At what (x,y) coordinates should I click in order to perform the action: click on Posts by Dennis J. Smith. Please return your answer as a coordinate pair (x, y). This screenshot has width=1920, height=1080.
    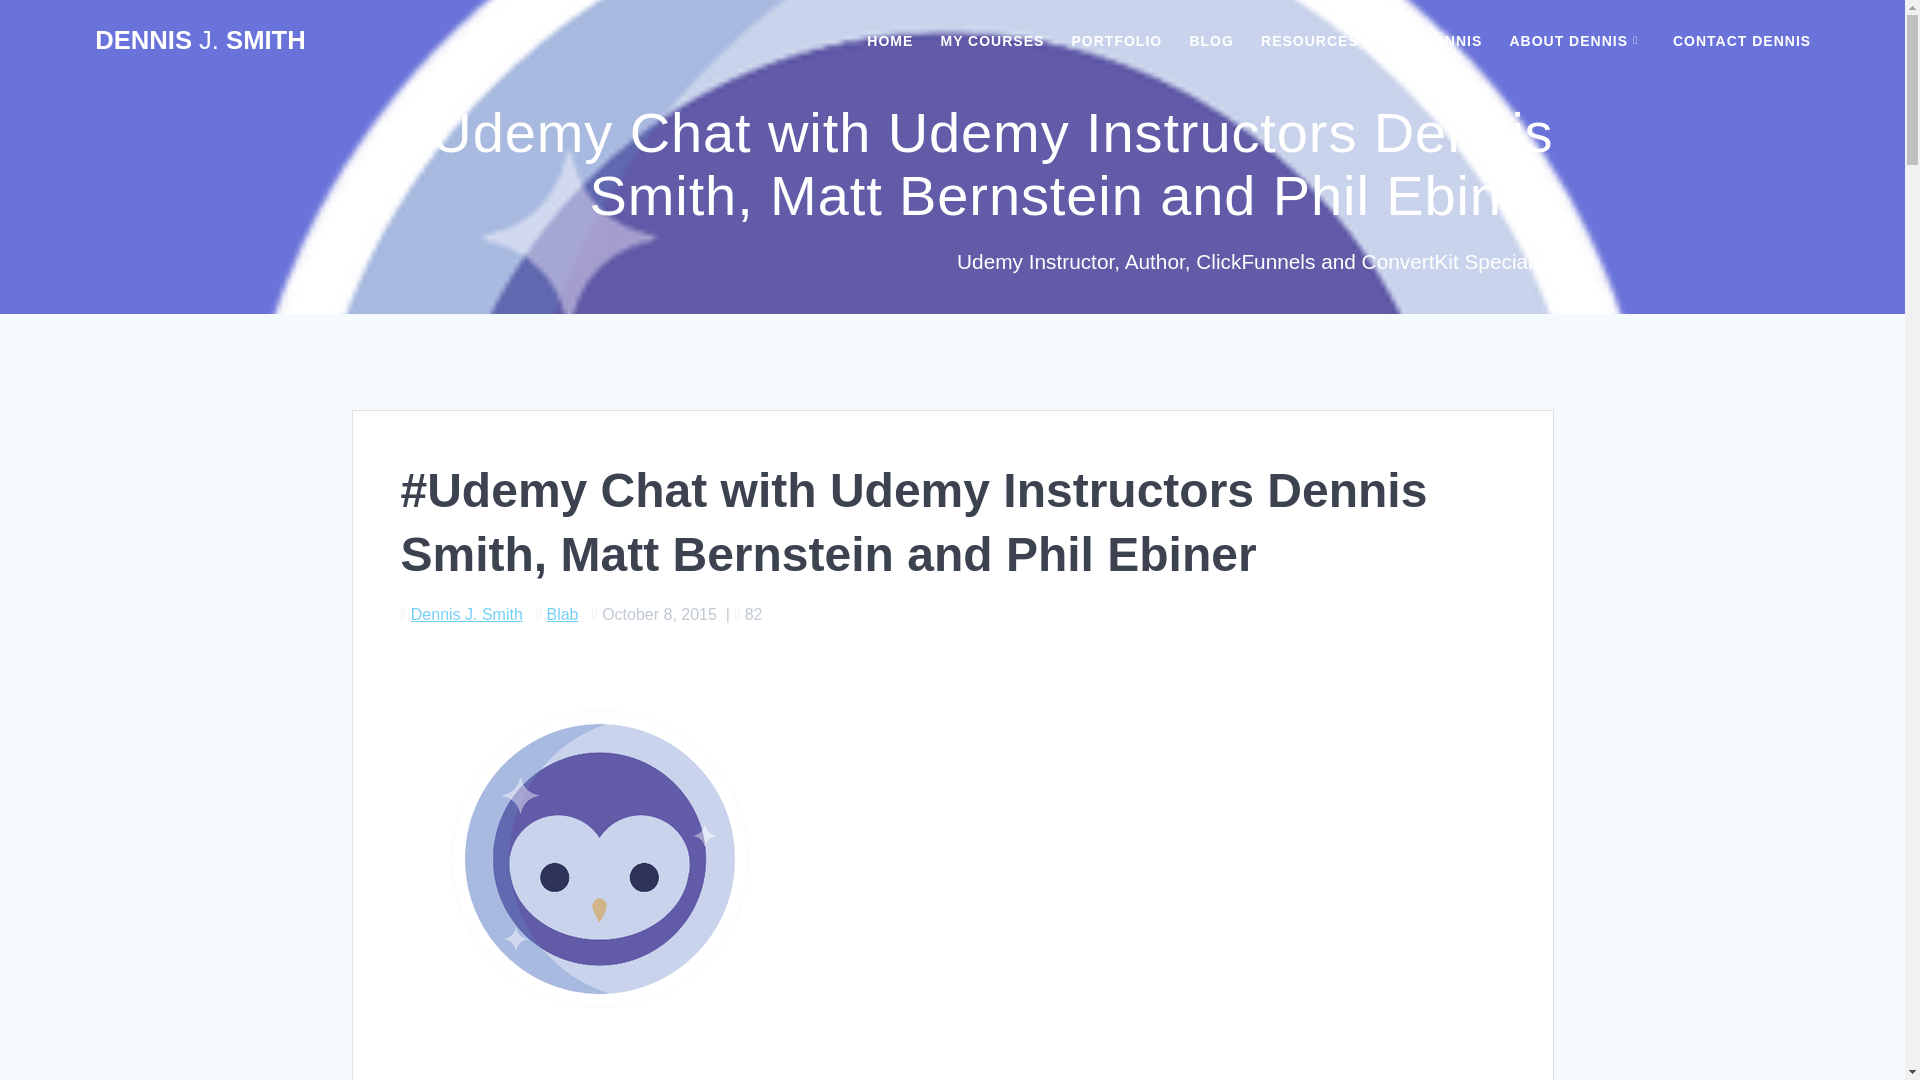
    Looking at the image, I should click on (466, 614).